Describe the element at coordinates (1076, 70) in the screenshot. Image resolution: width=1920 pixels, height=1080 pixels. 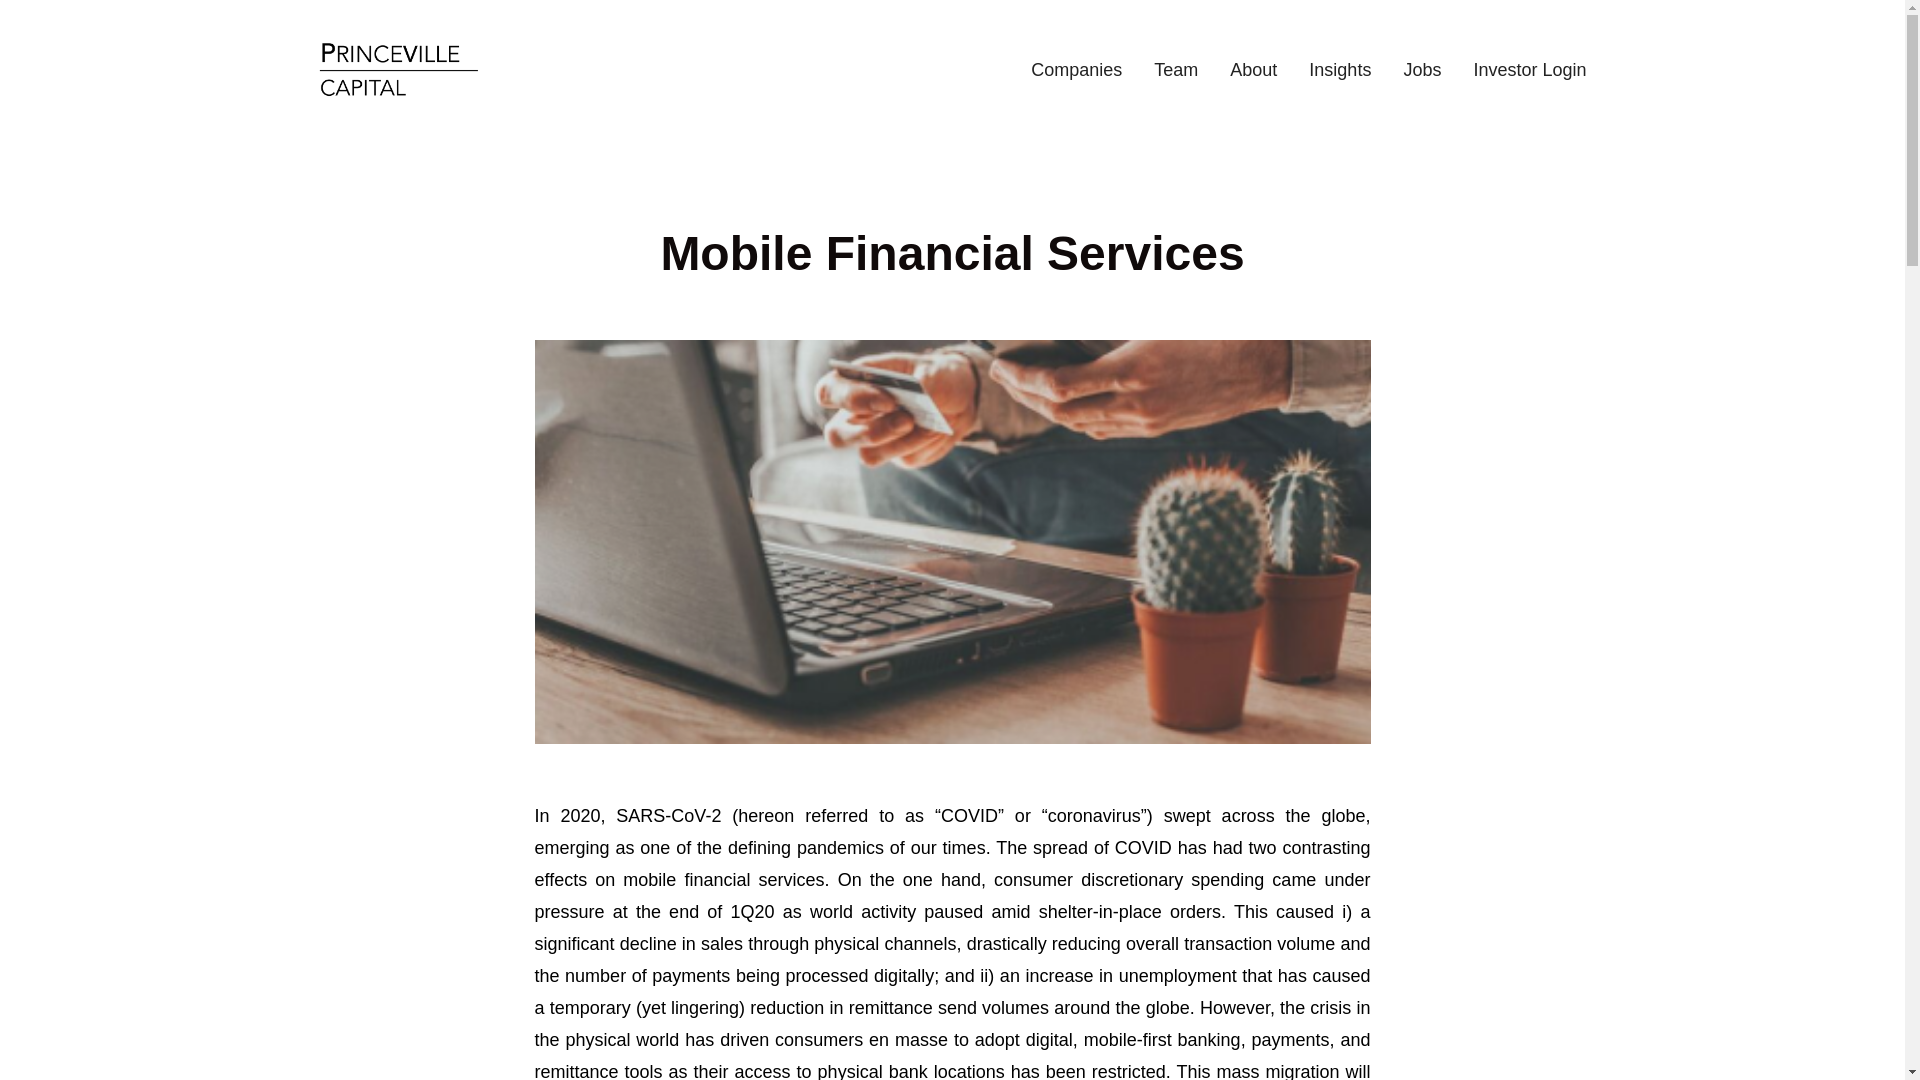
I see `Companies` at that location.